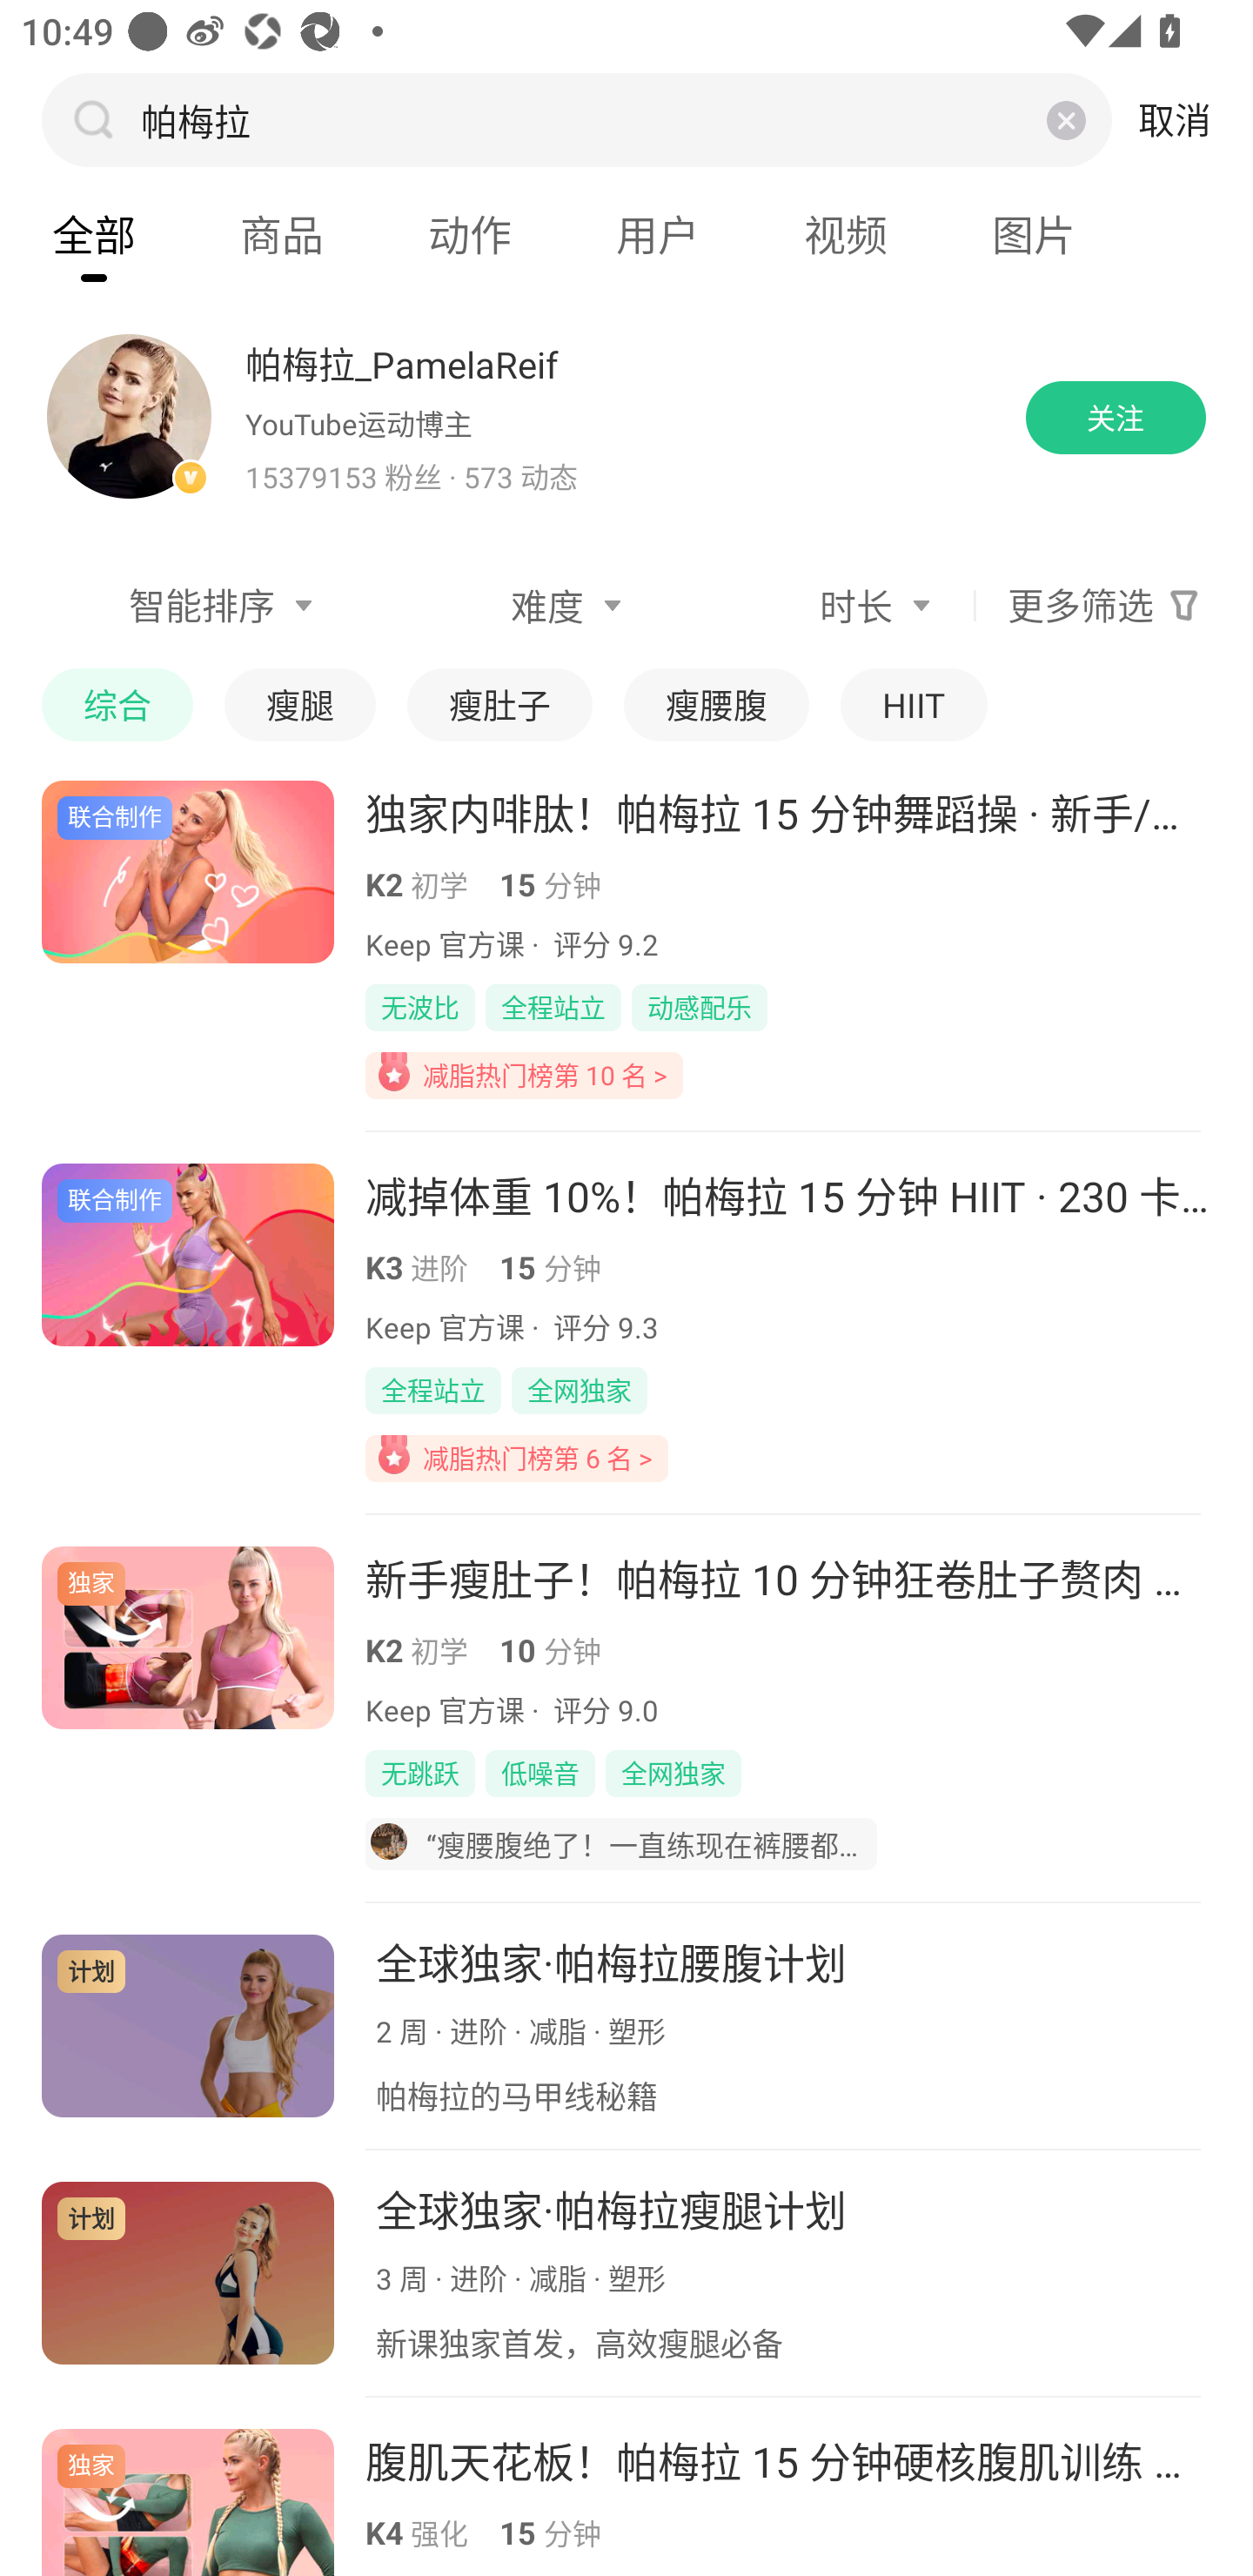  What do you see at coordinates (299, 704) in the screenshot?
I see `瘦腿` at bounding box center [299, 704].